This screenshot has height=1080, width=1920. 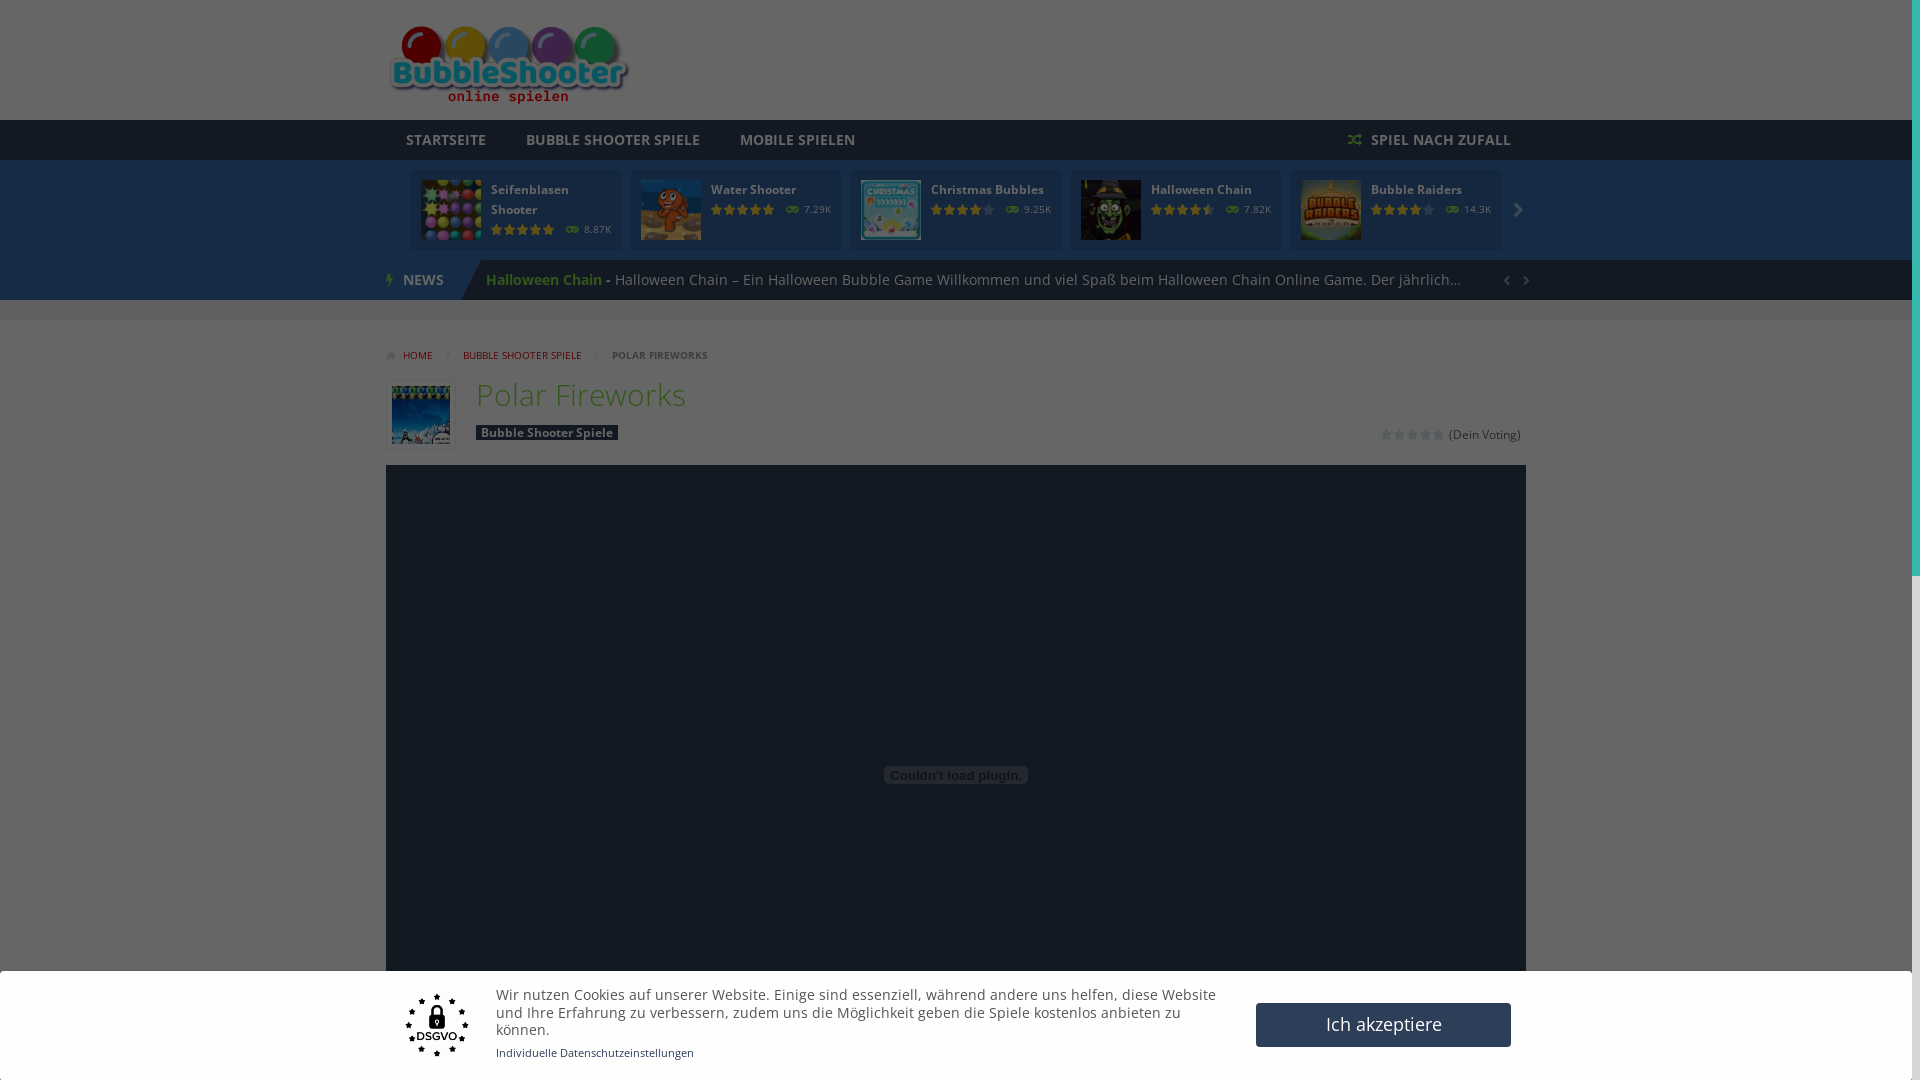 What do you see at coordinates (1430, 140) in the screenshot?
I see `SPIEL NACH ZUFALL` at bounding box center [1430, 140].